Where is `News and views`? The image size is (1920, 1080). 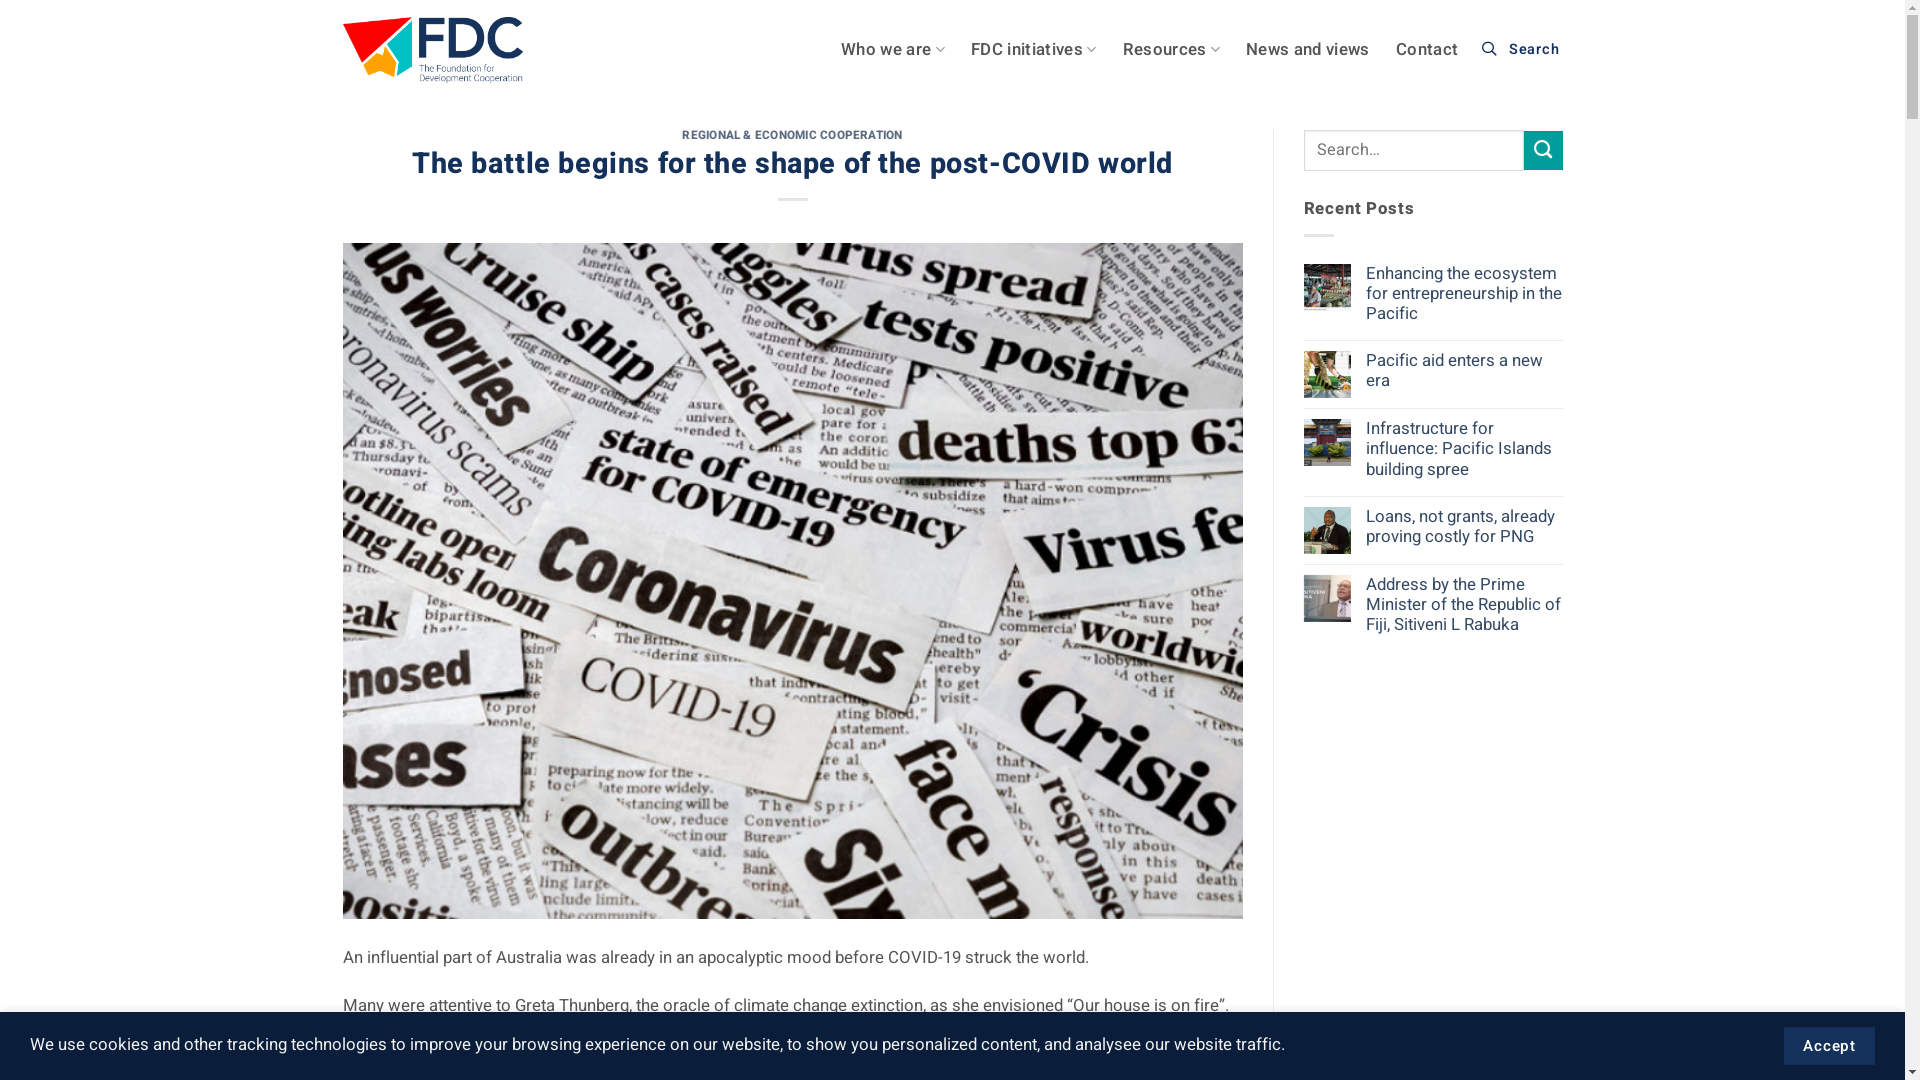
News and views is located at coordinates (1308, 50).